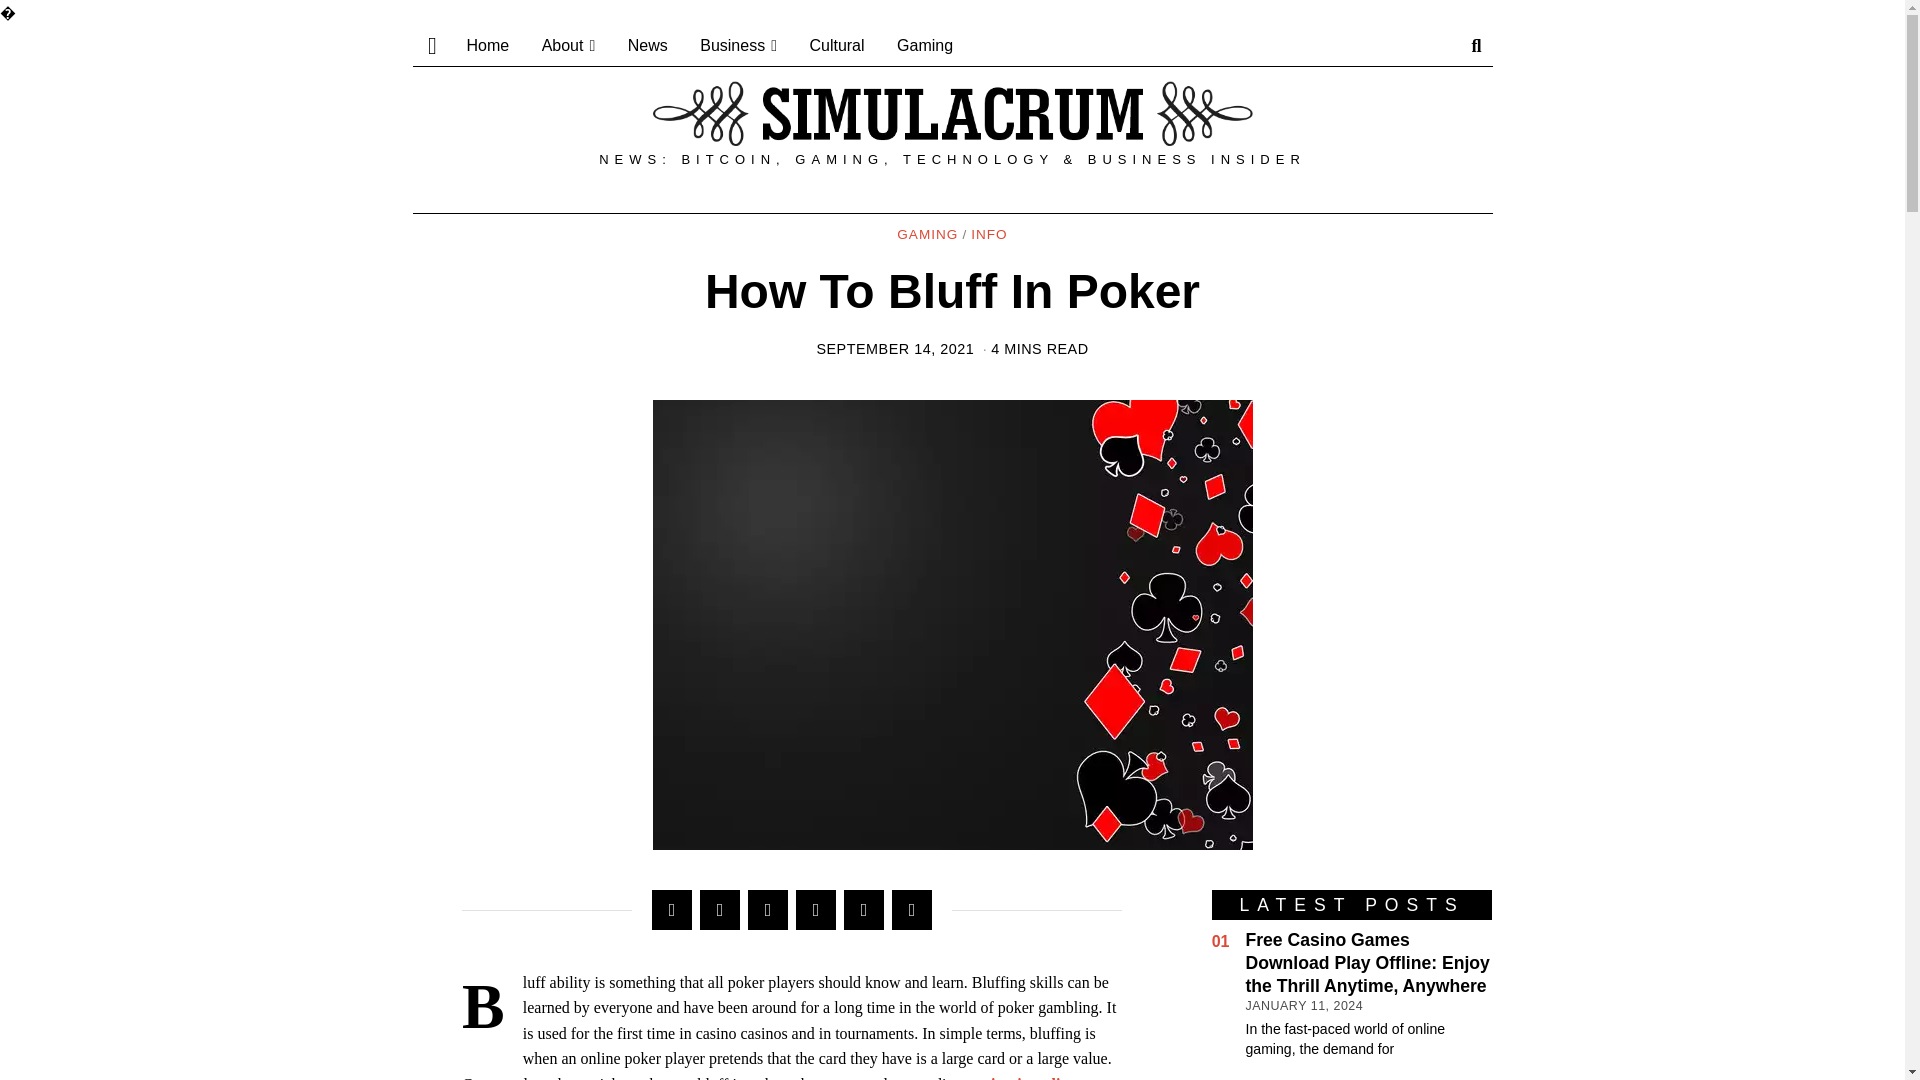 The height and width of the screenshot is (1080, 1920). I want to click on qiu qiu online, so click(1028, 1078).